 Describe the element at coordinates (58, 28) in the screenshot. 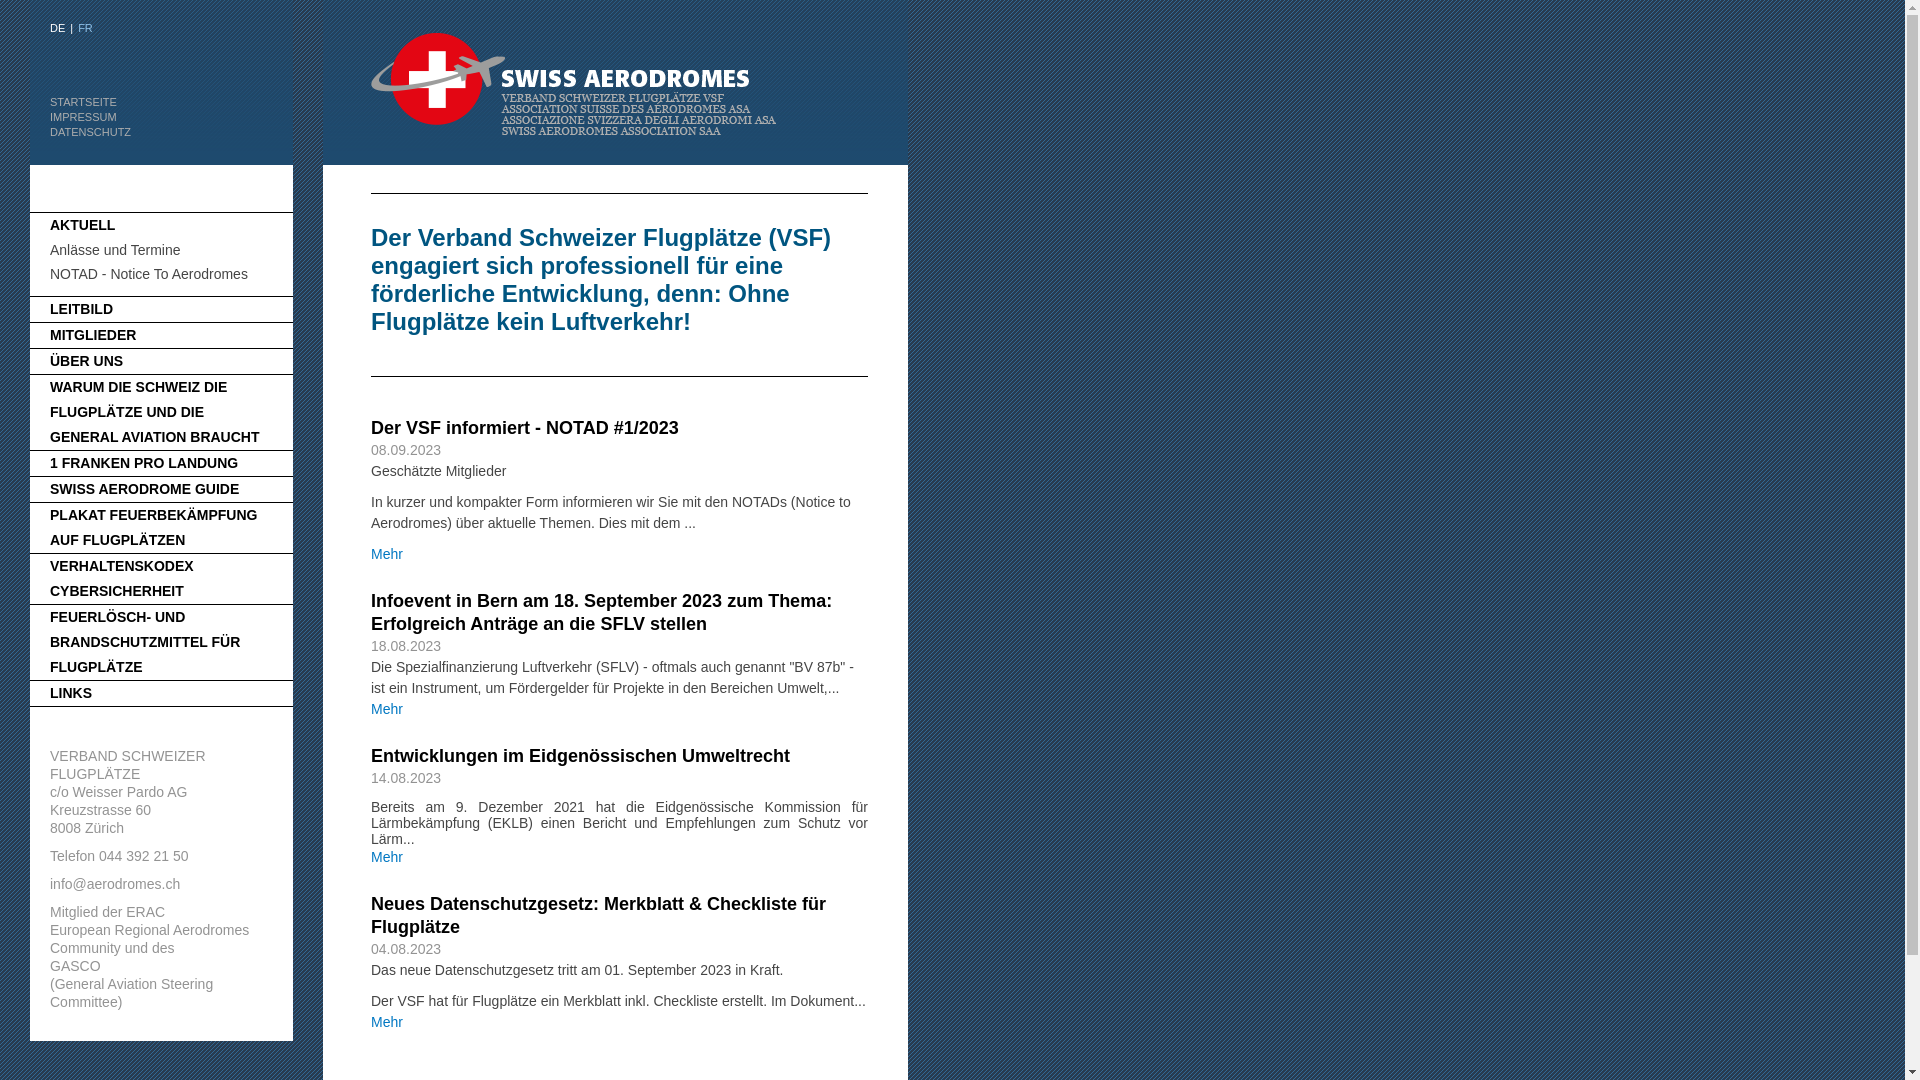

I see `DE` at that location.